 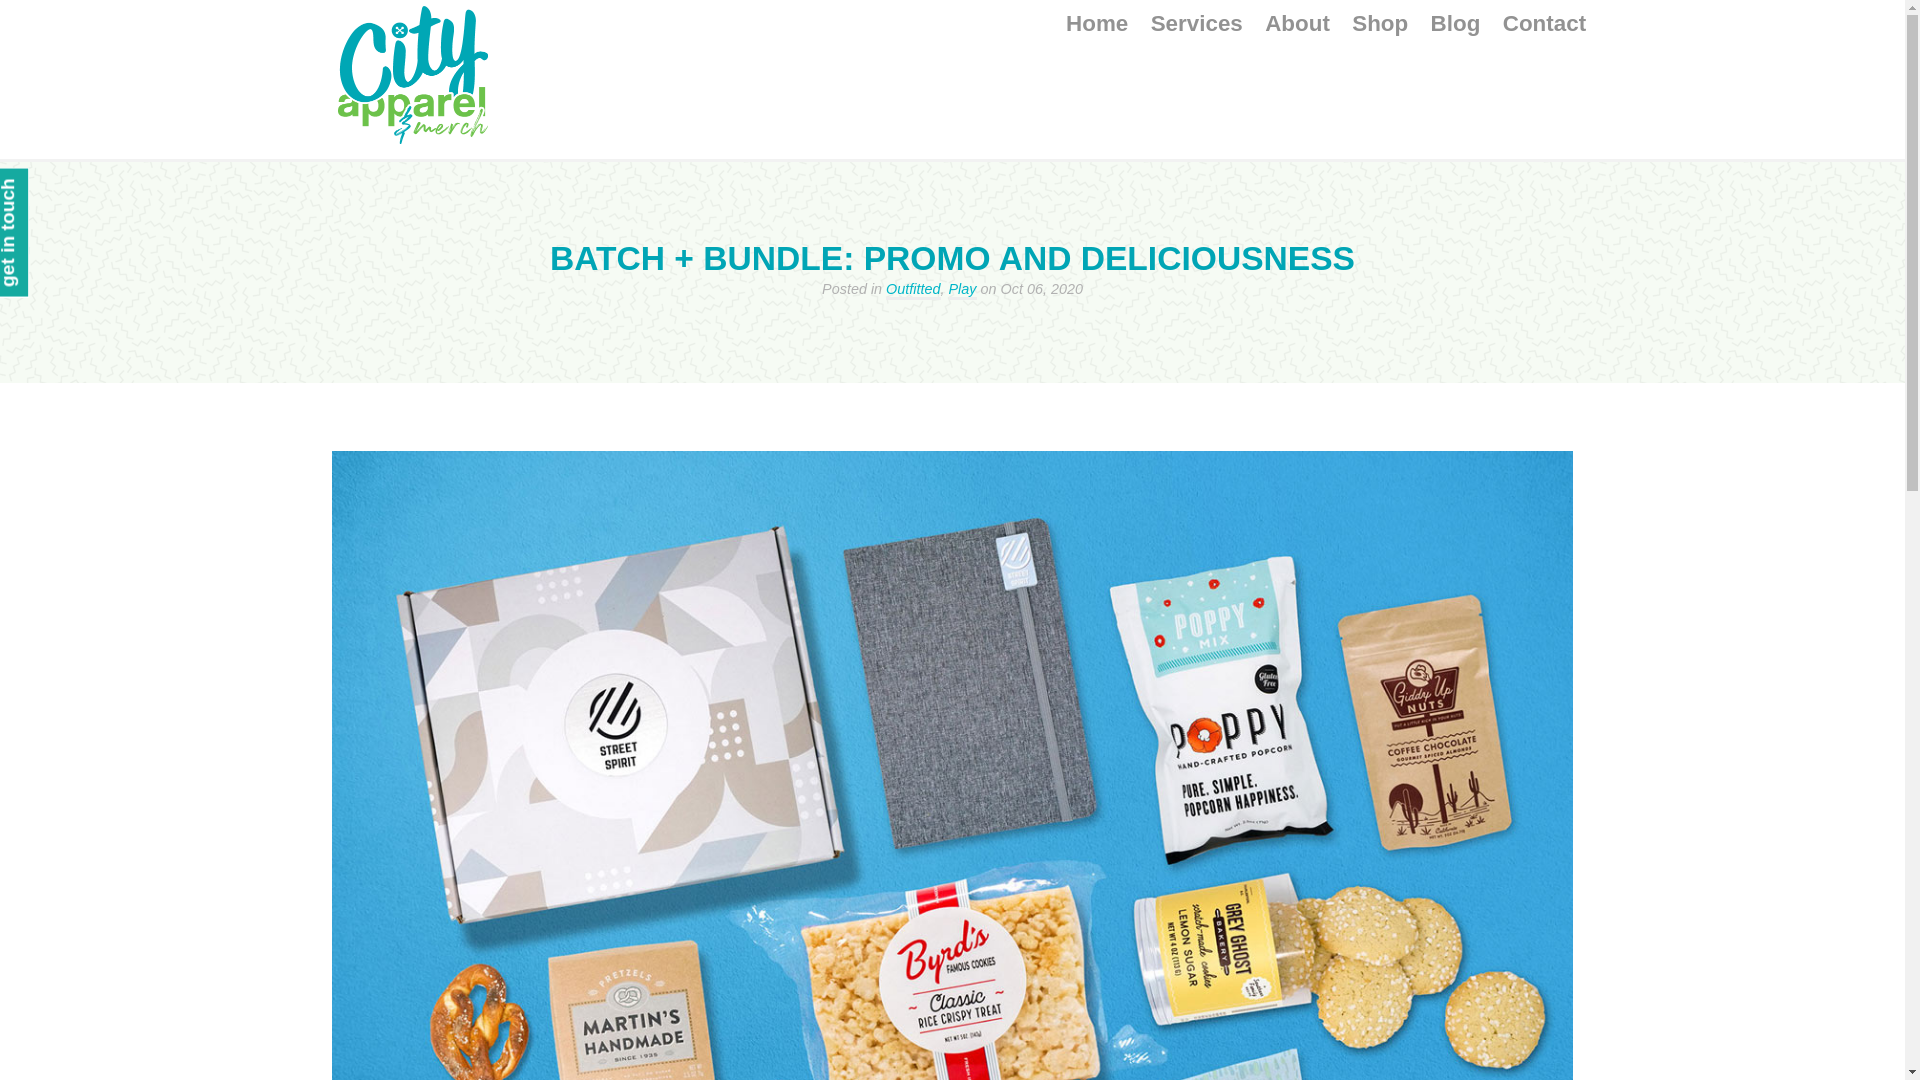 I want to click on Blog, so click(x=1455, y=22).